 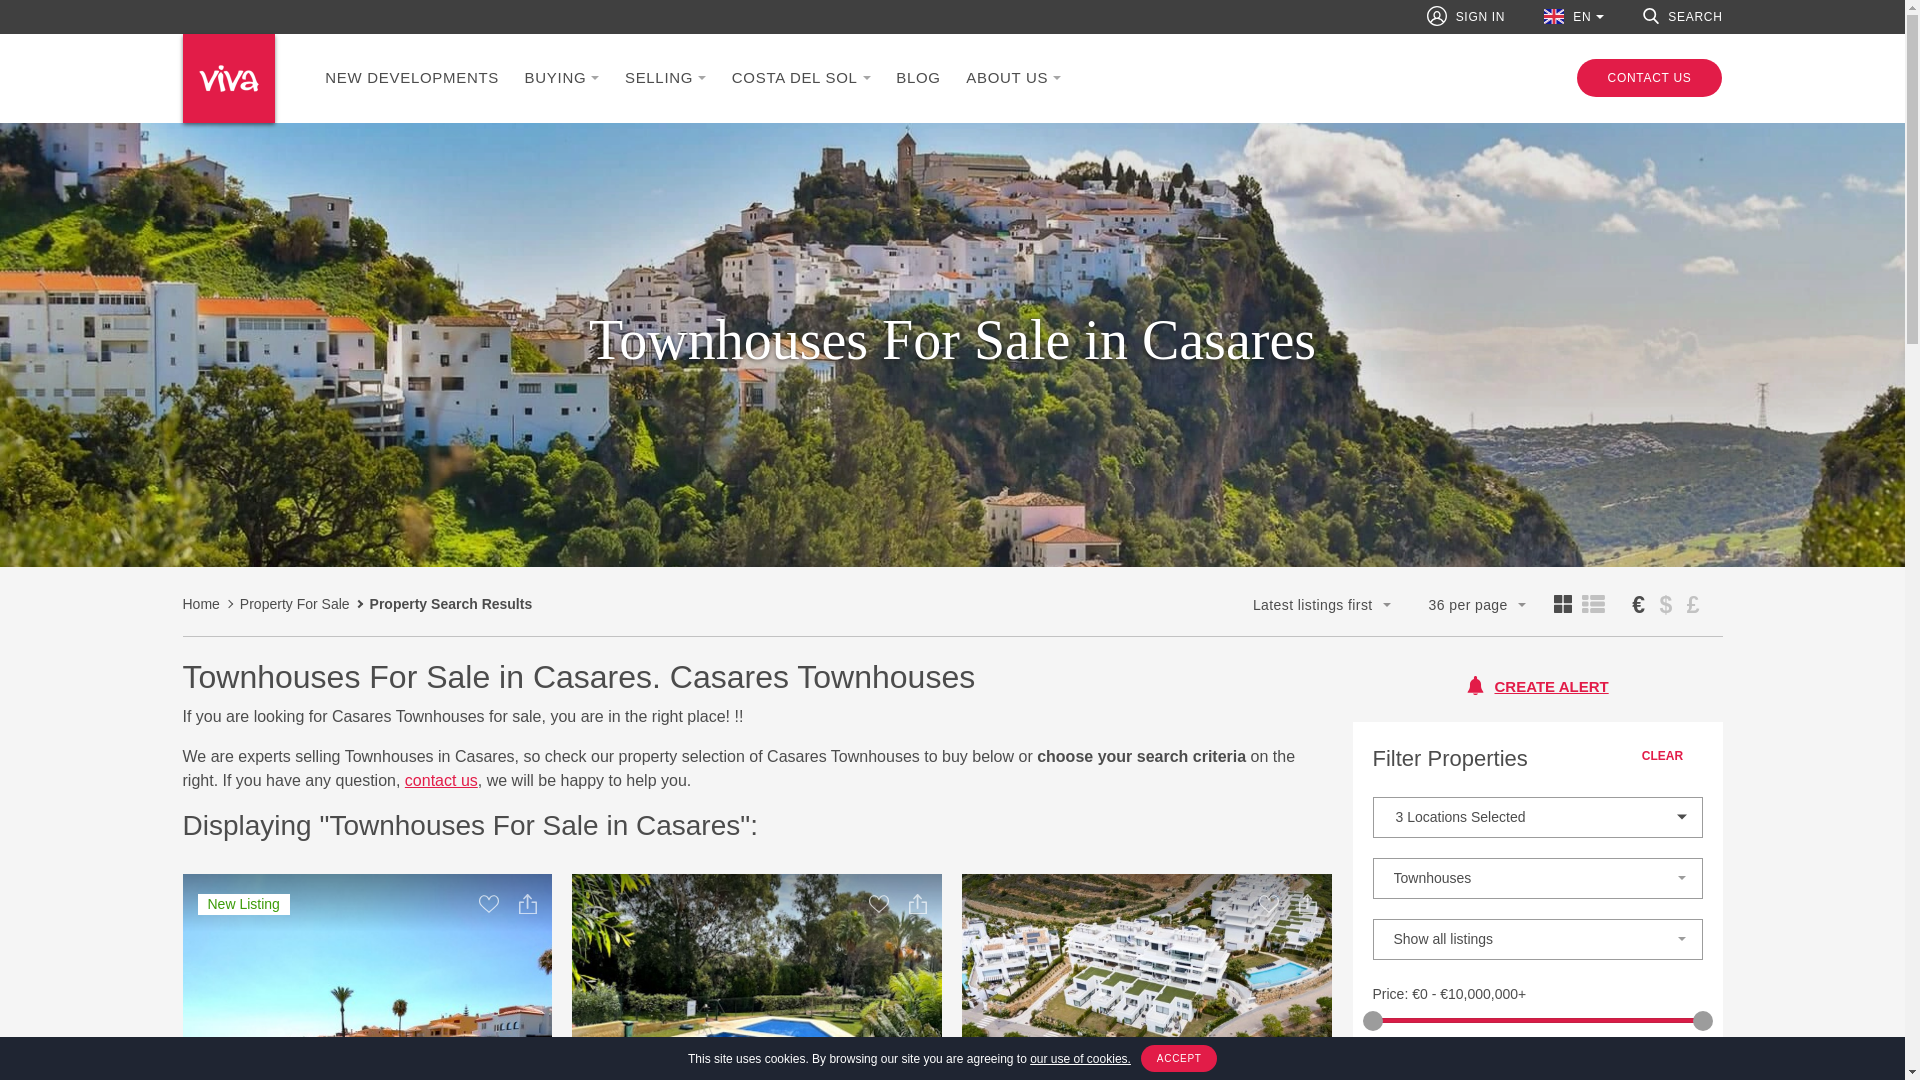 What do you see at coordinates (665, 78) in the screenshot?
I see `SELLING` at bounding box center [665, 78].